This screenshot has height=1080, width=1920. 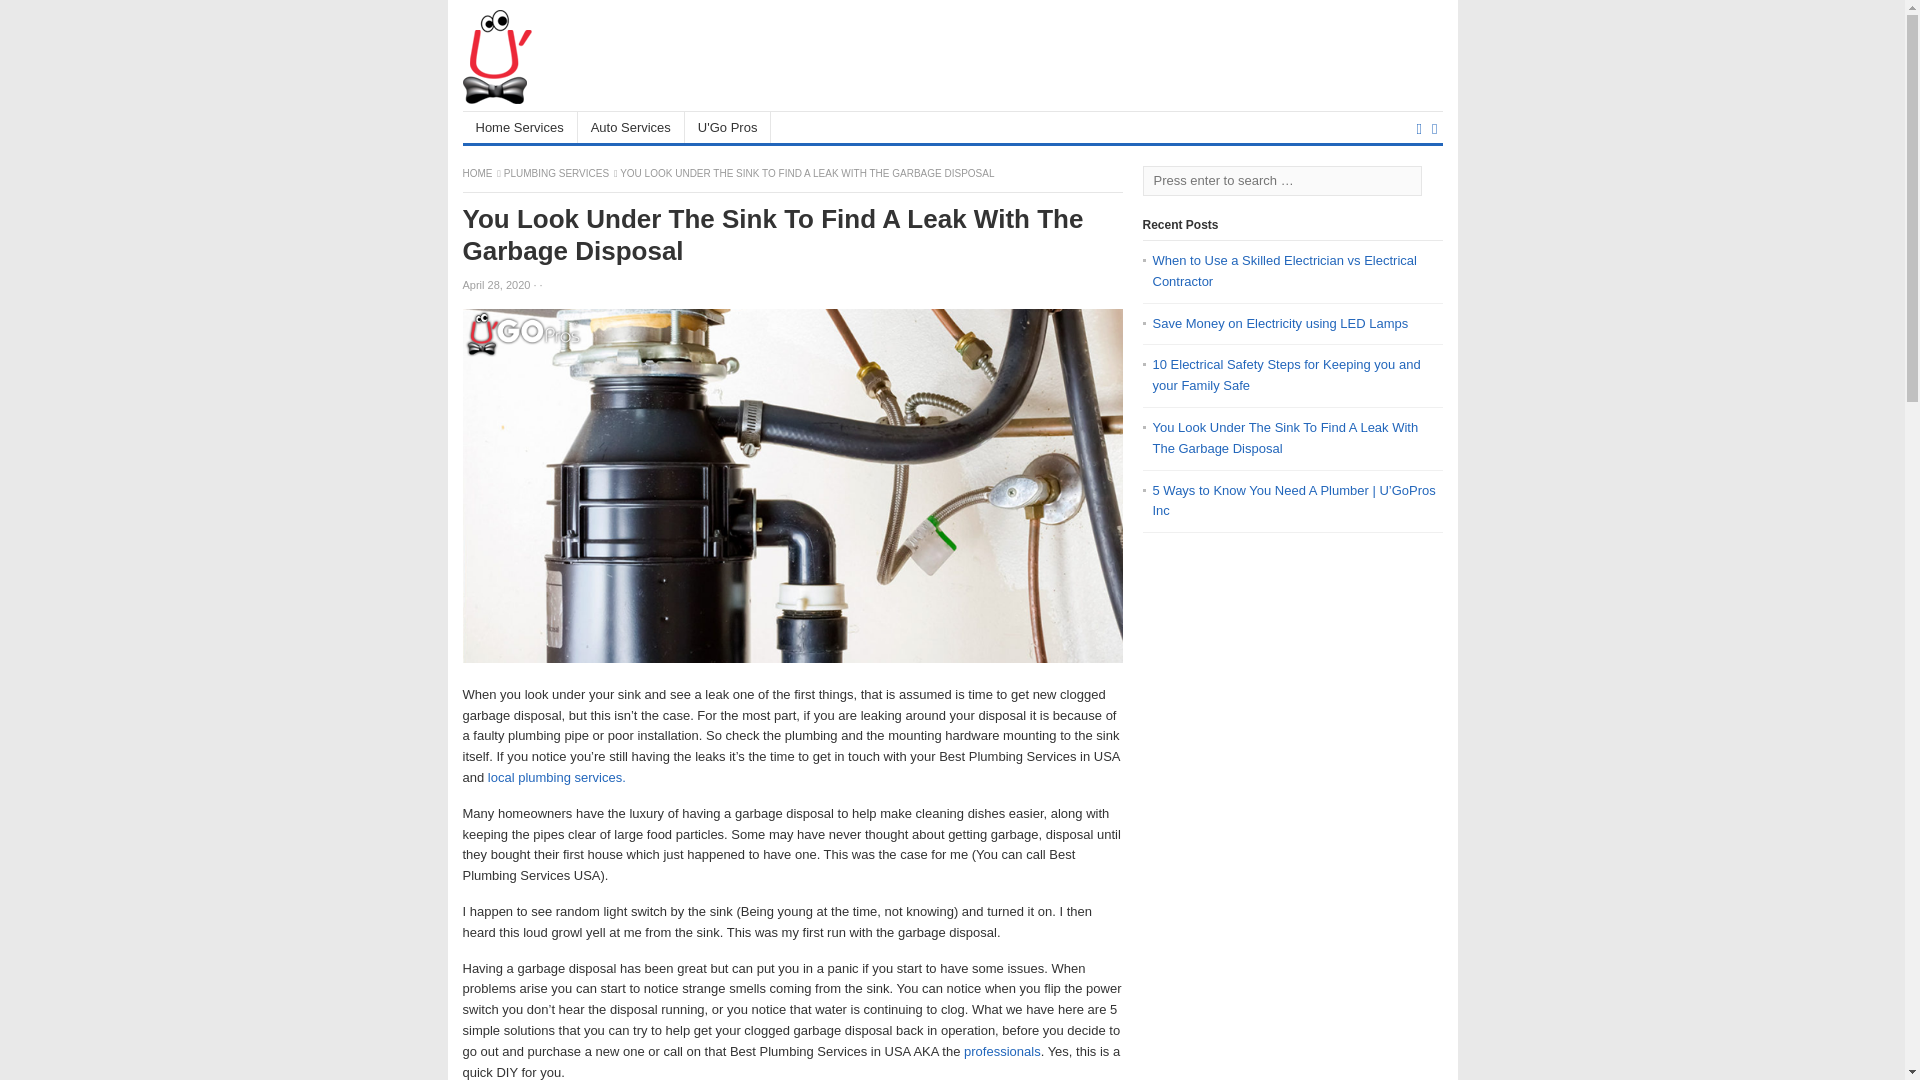 I want to click on HOME, so click(x=478, y=174).